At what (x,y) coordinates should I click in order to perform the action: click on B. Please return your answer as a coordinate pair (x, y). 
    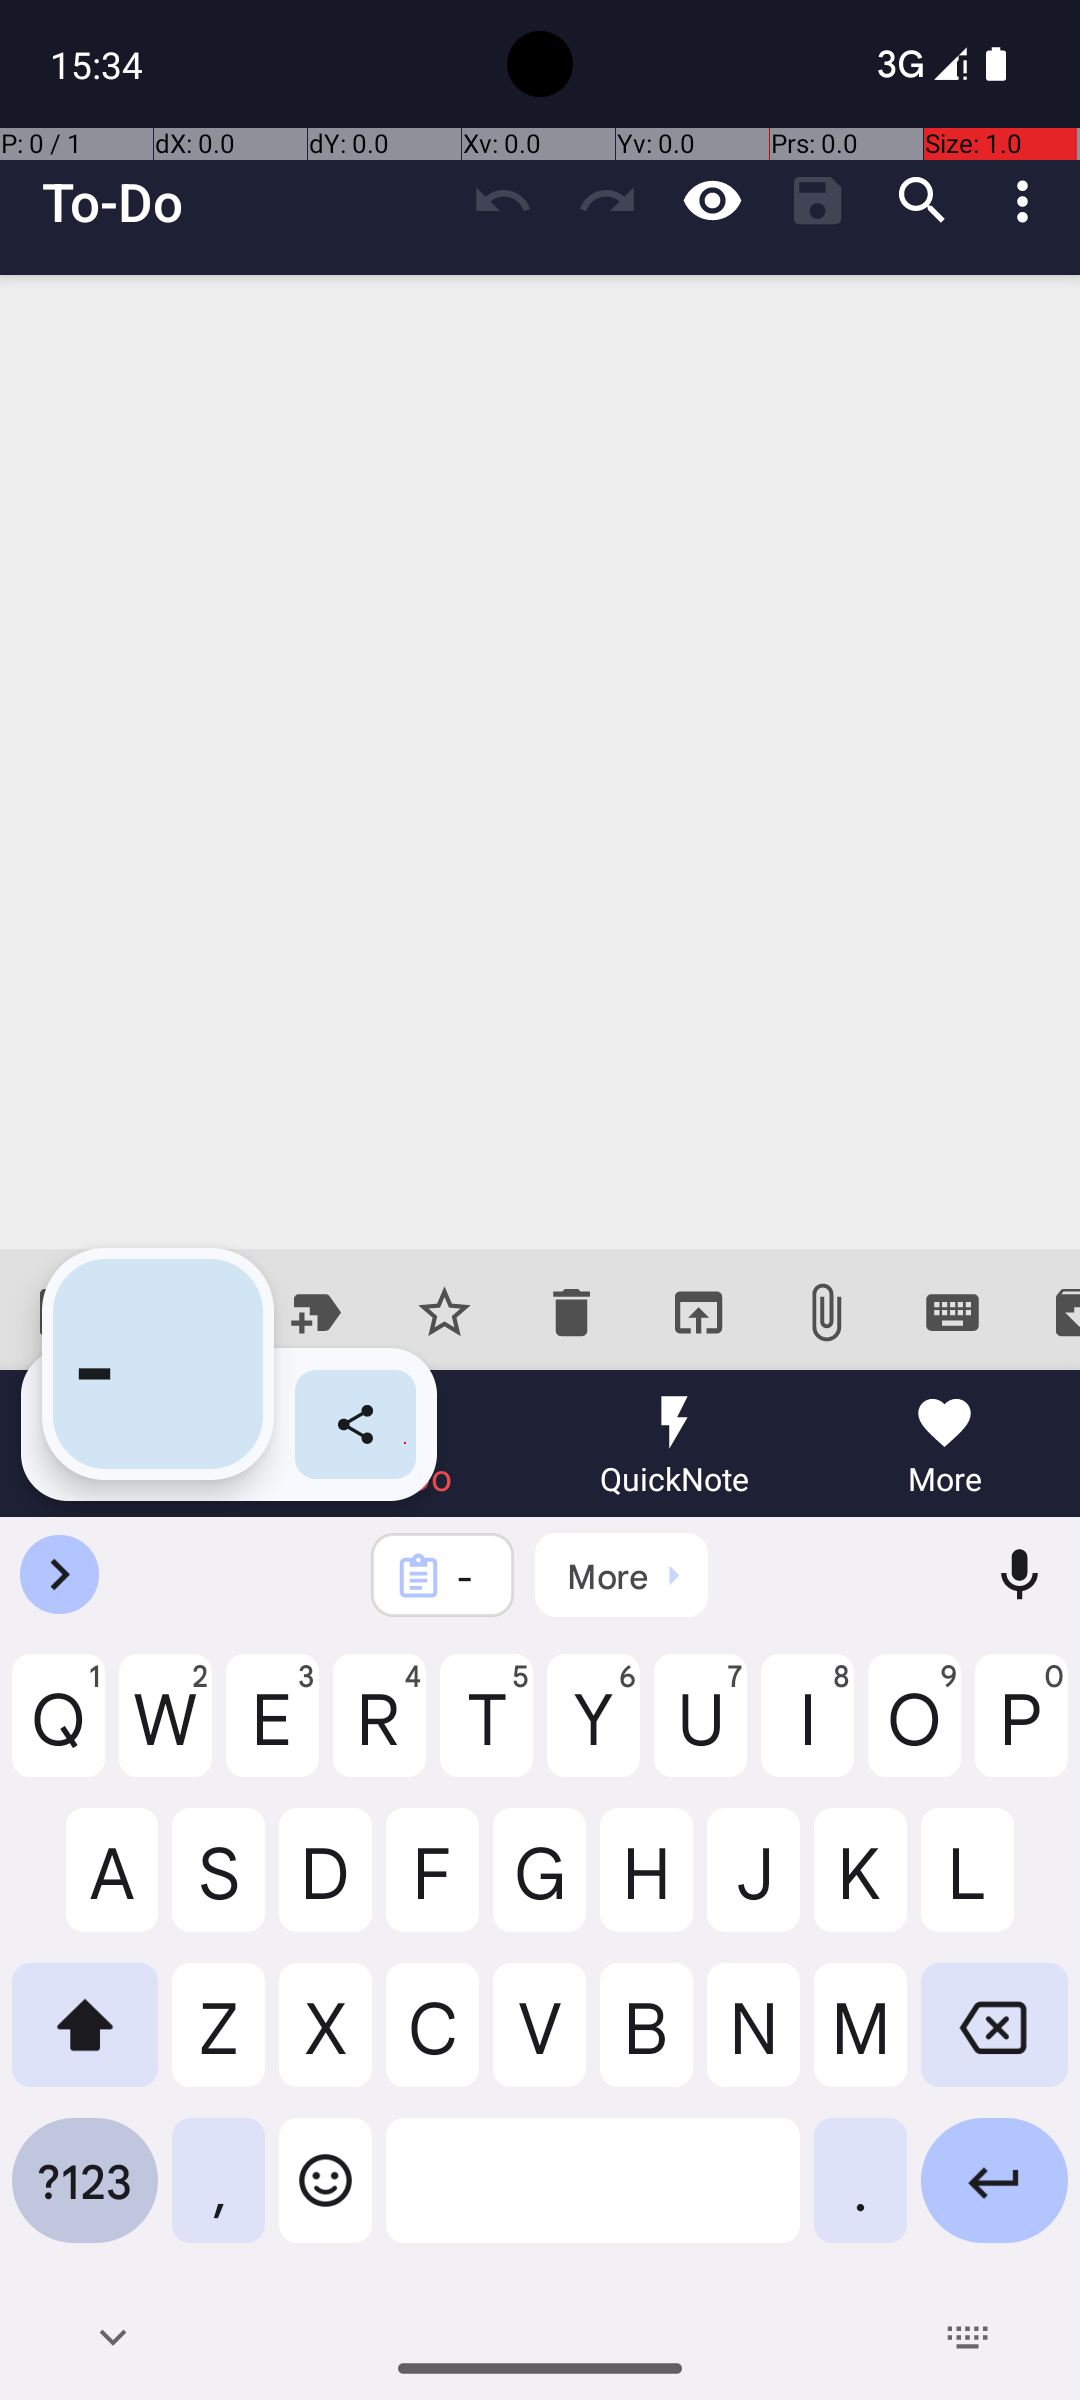
    Looking at the image, I should click on (646, 2040).